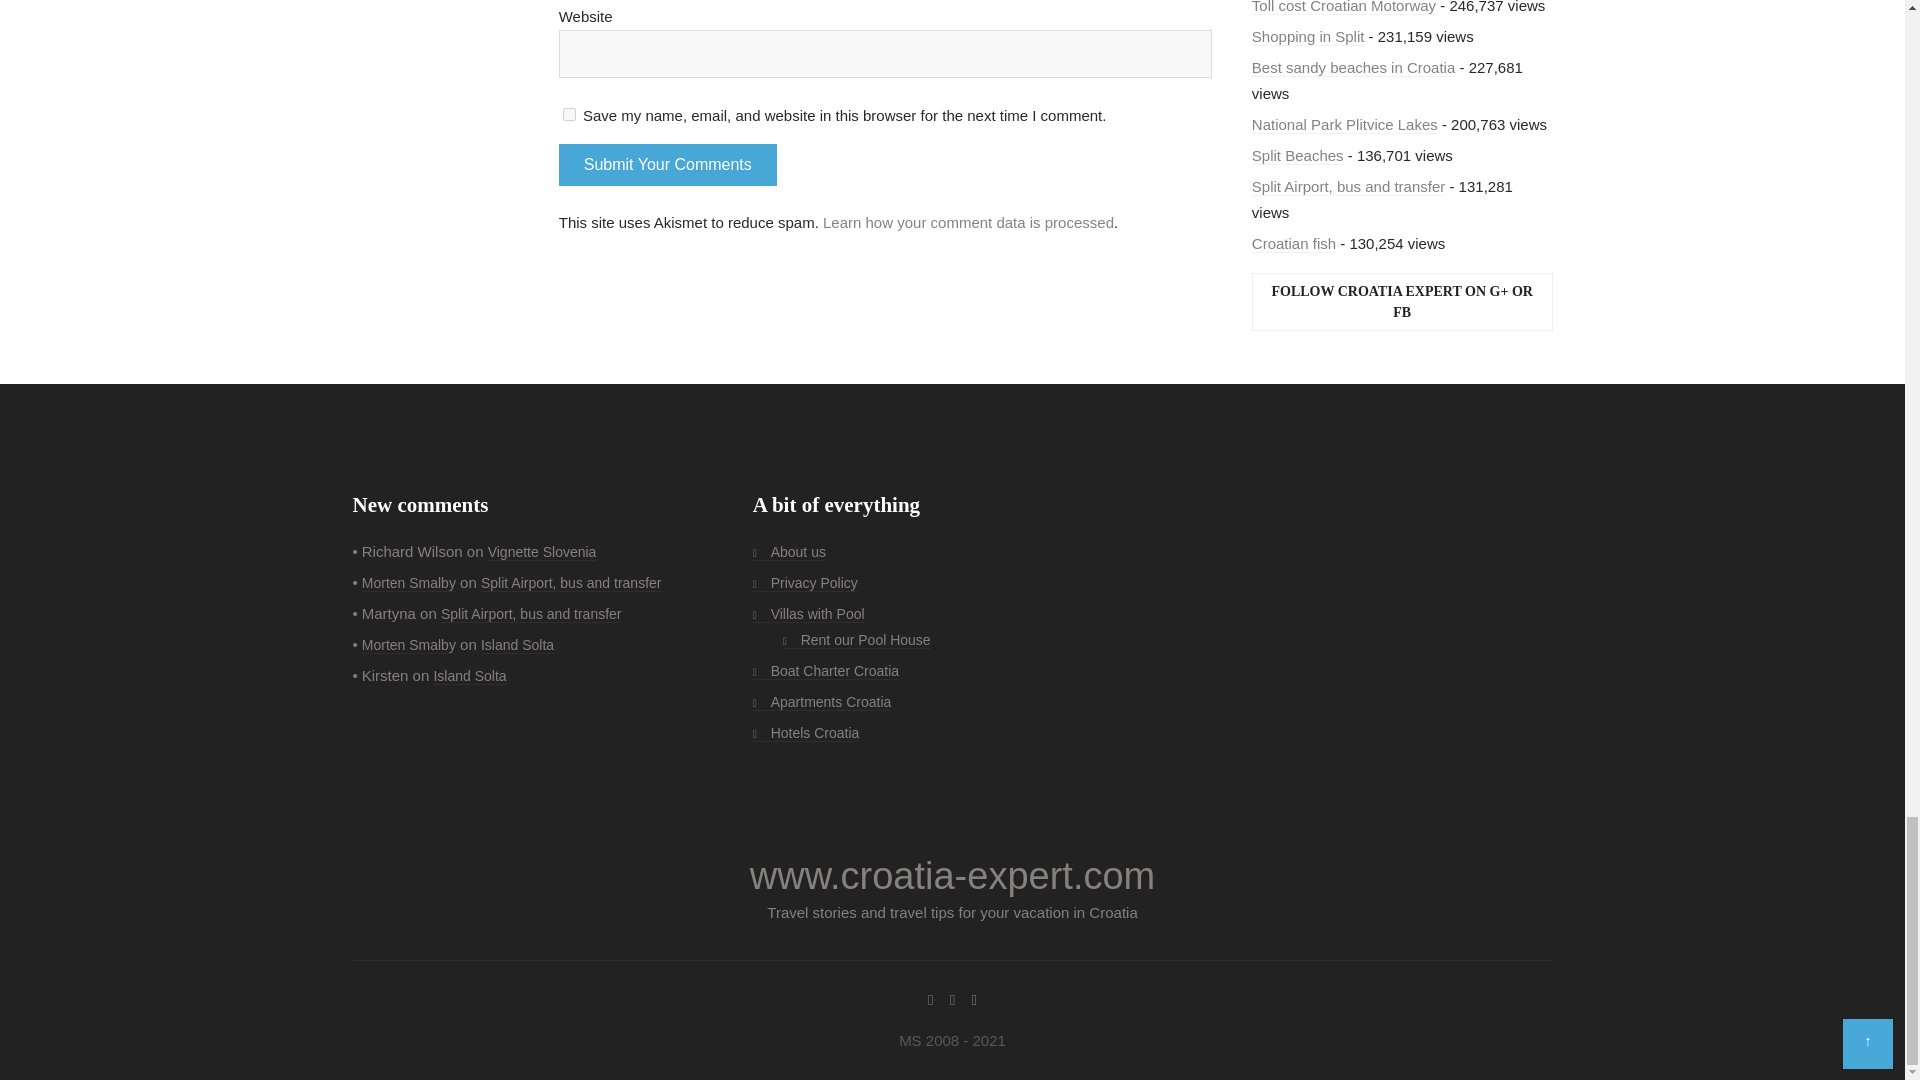 The image size is (1920, 1080). Describe the element at coordinates (668, 164) in the screenshot. I see `Submit Your Comments` at that location.